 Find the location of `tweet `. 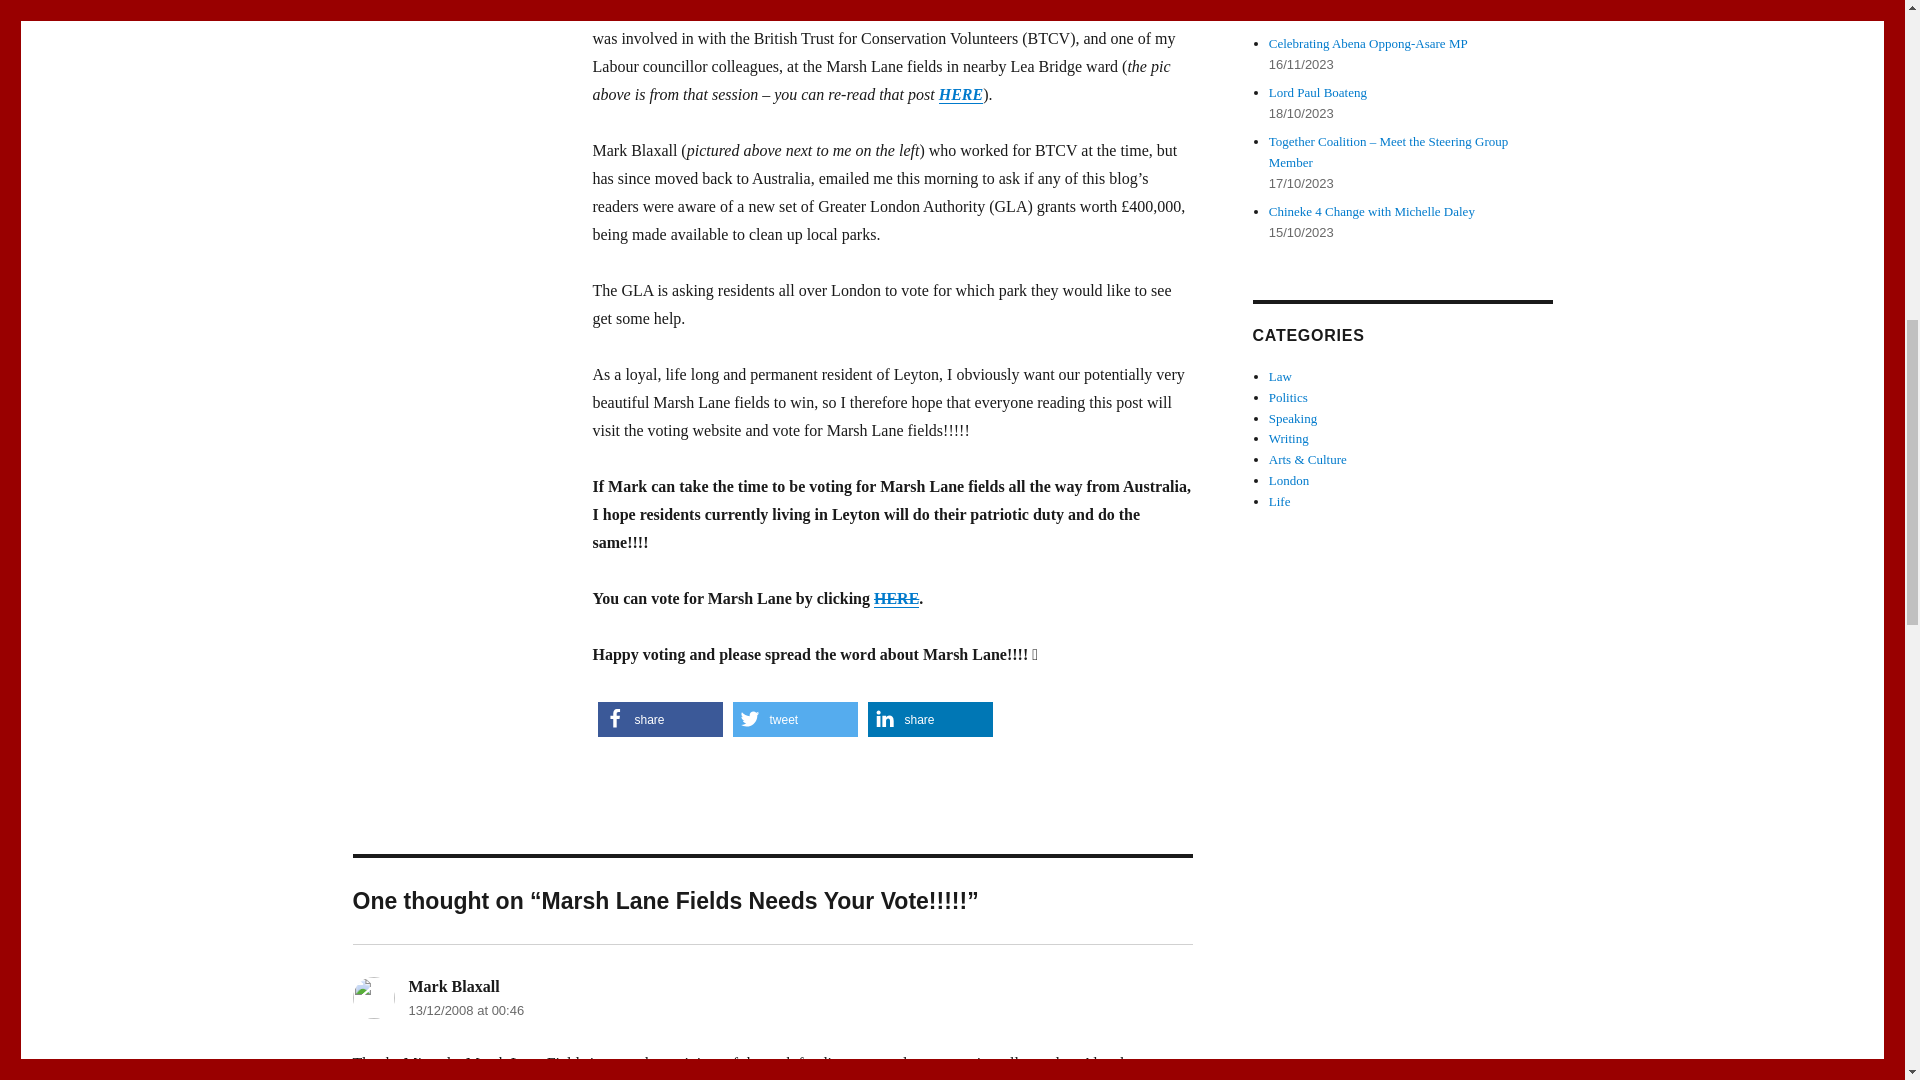

tweet  is located at coordinates (794, 719).